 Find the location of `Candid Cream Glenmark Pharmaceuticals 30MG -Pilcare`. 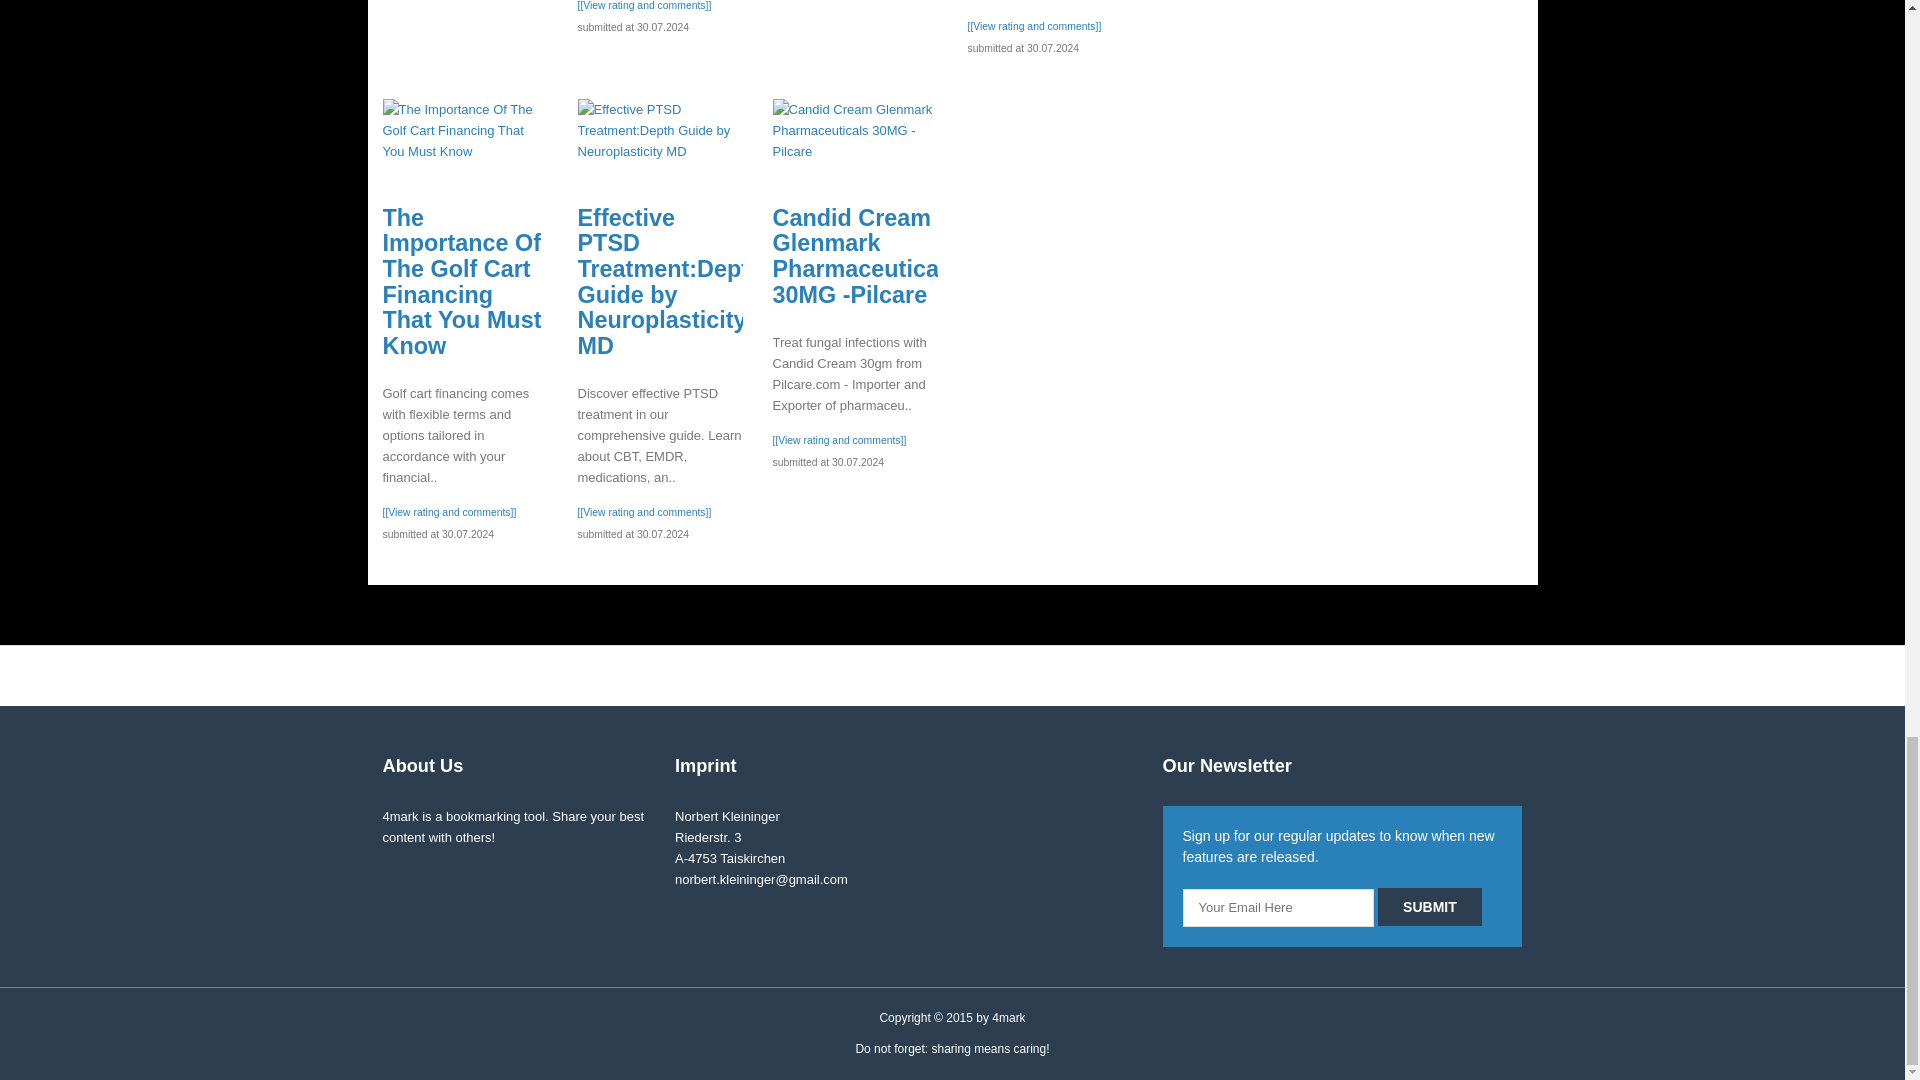

Candid Cream Glenmark Pharmaceuticals 30MG -Pilcare is located at coordinates (854, 130).